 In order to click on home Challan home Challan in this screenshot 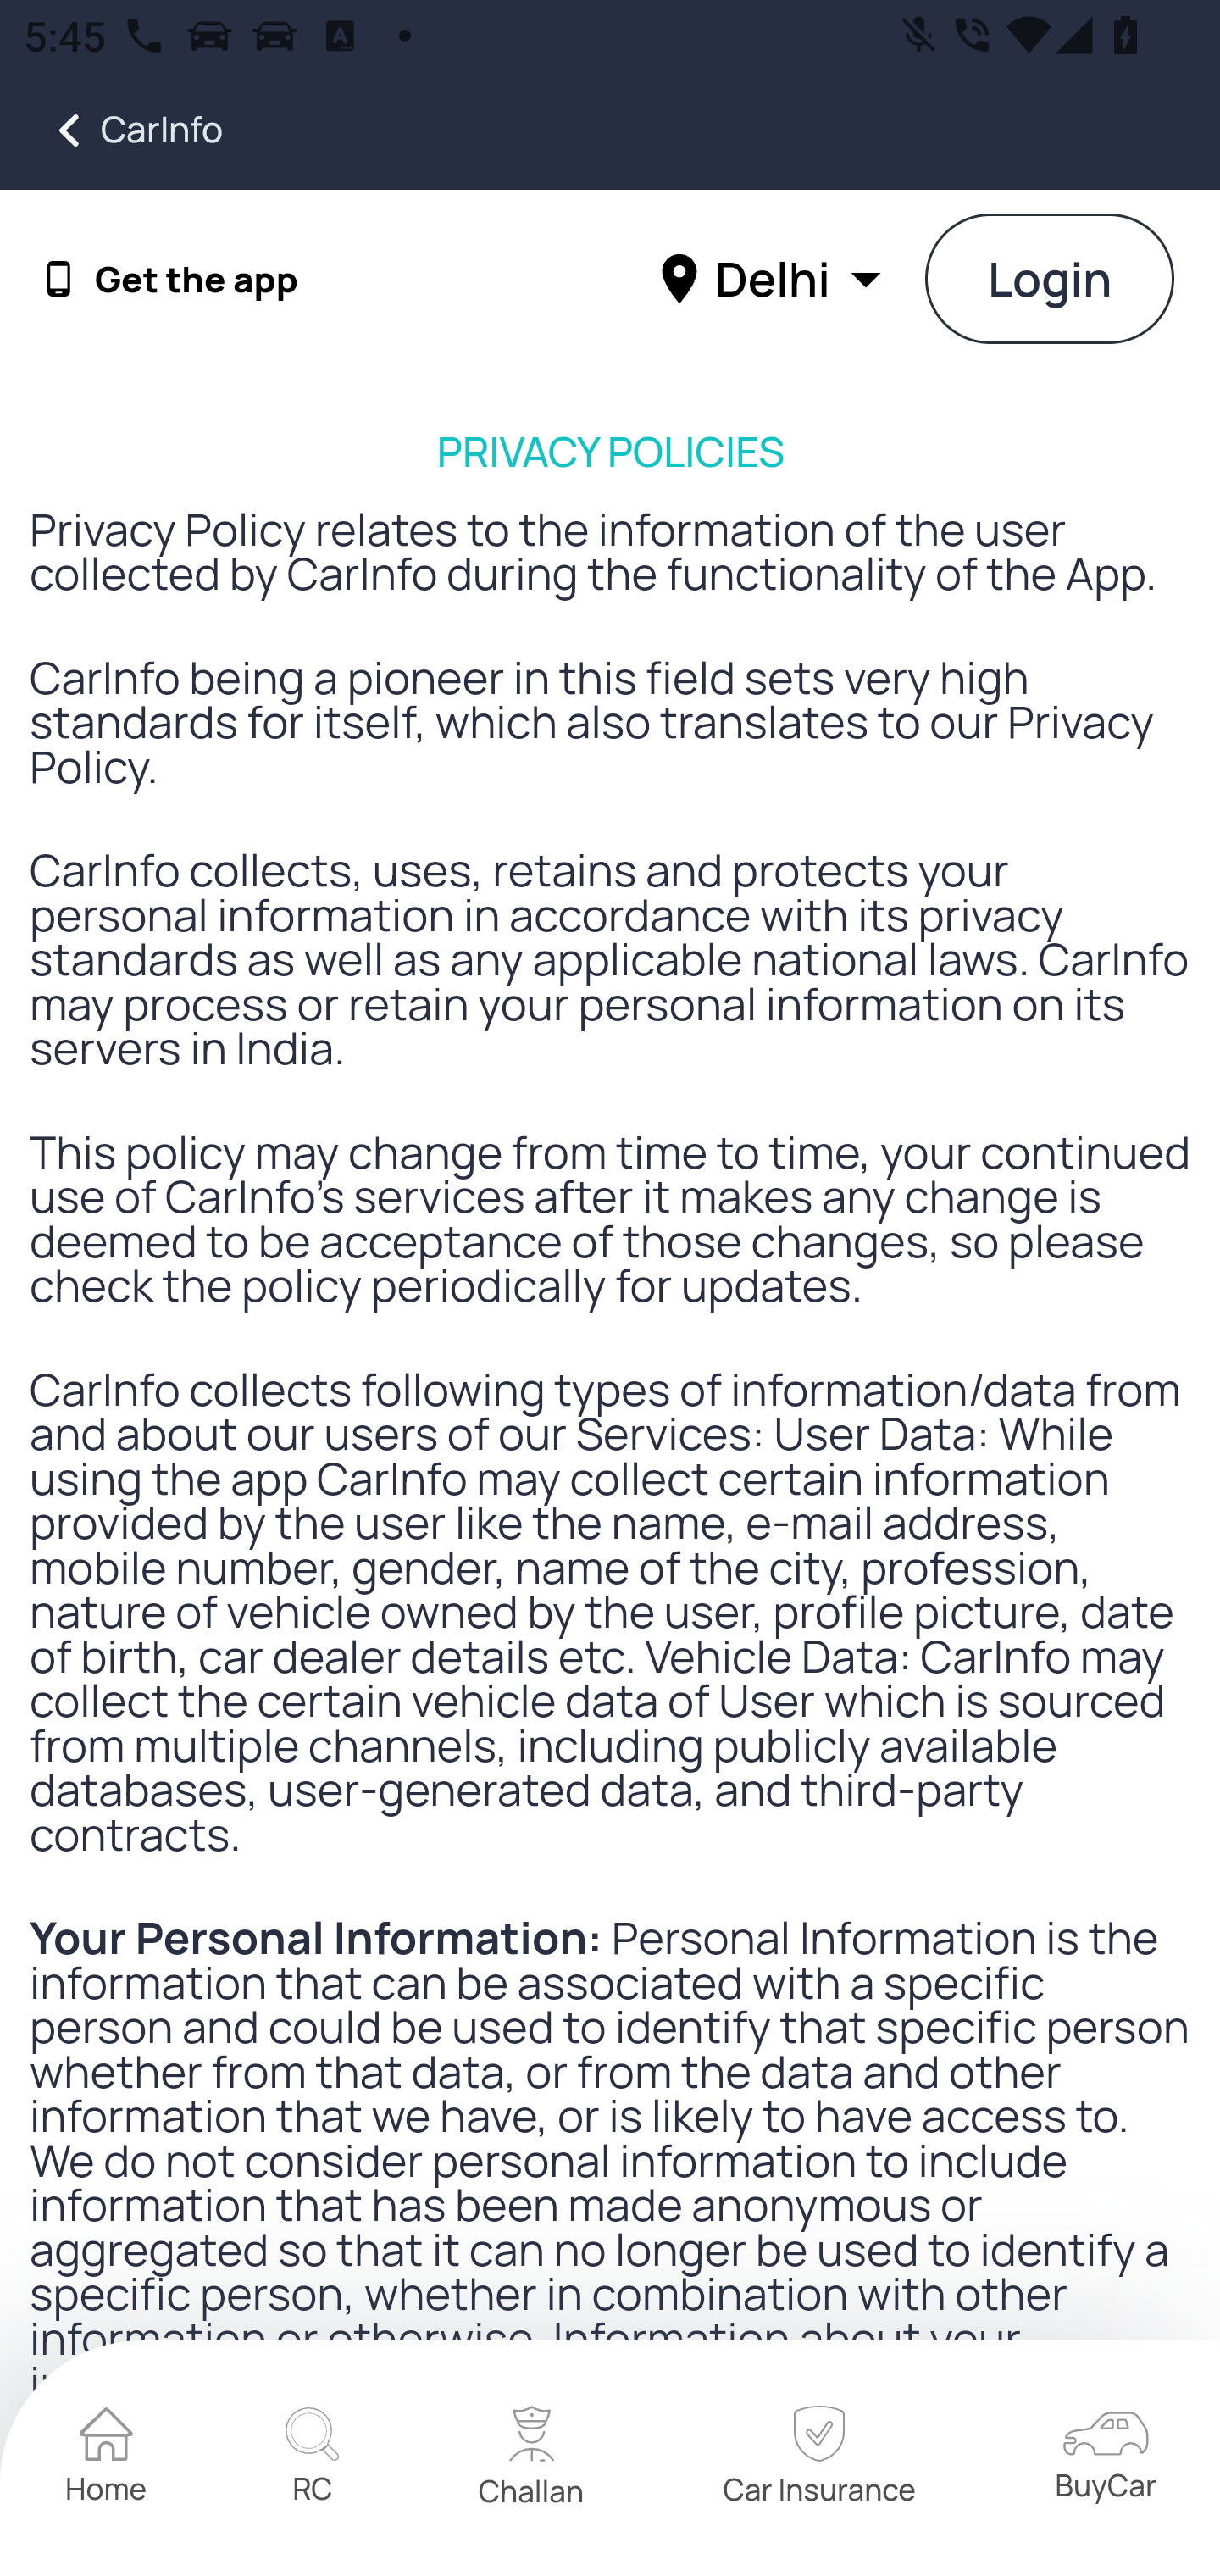, I will do `click(532, 2459)`.